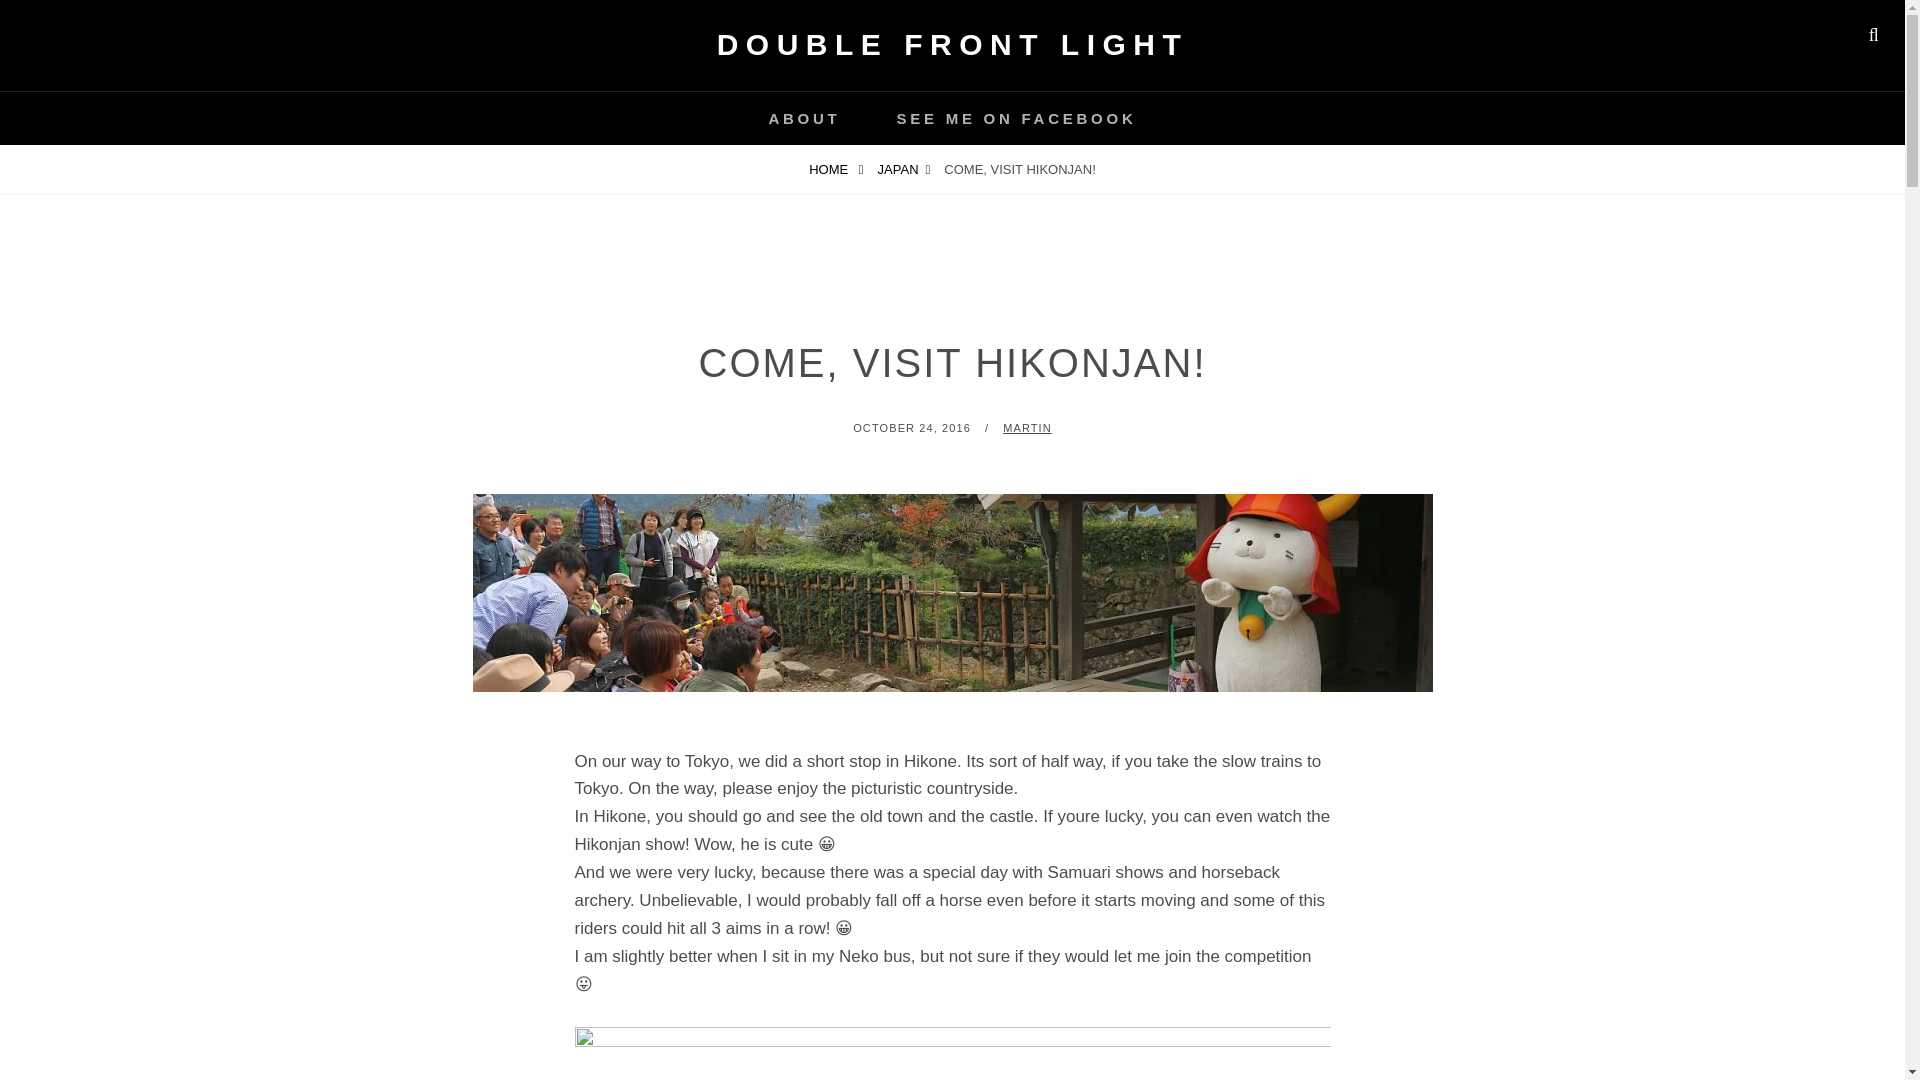 This screenshot has width=1920, height=1080. Describe the element at coordinates (836, 169) in the screenshot. I see `HOME` at that location.